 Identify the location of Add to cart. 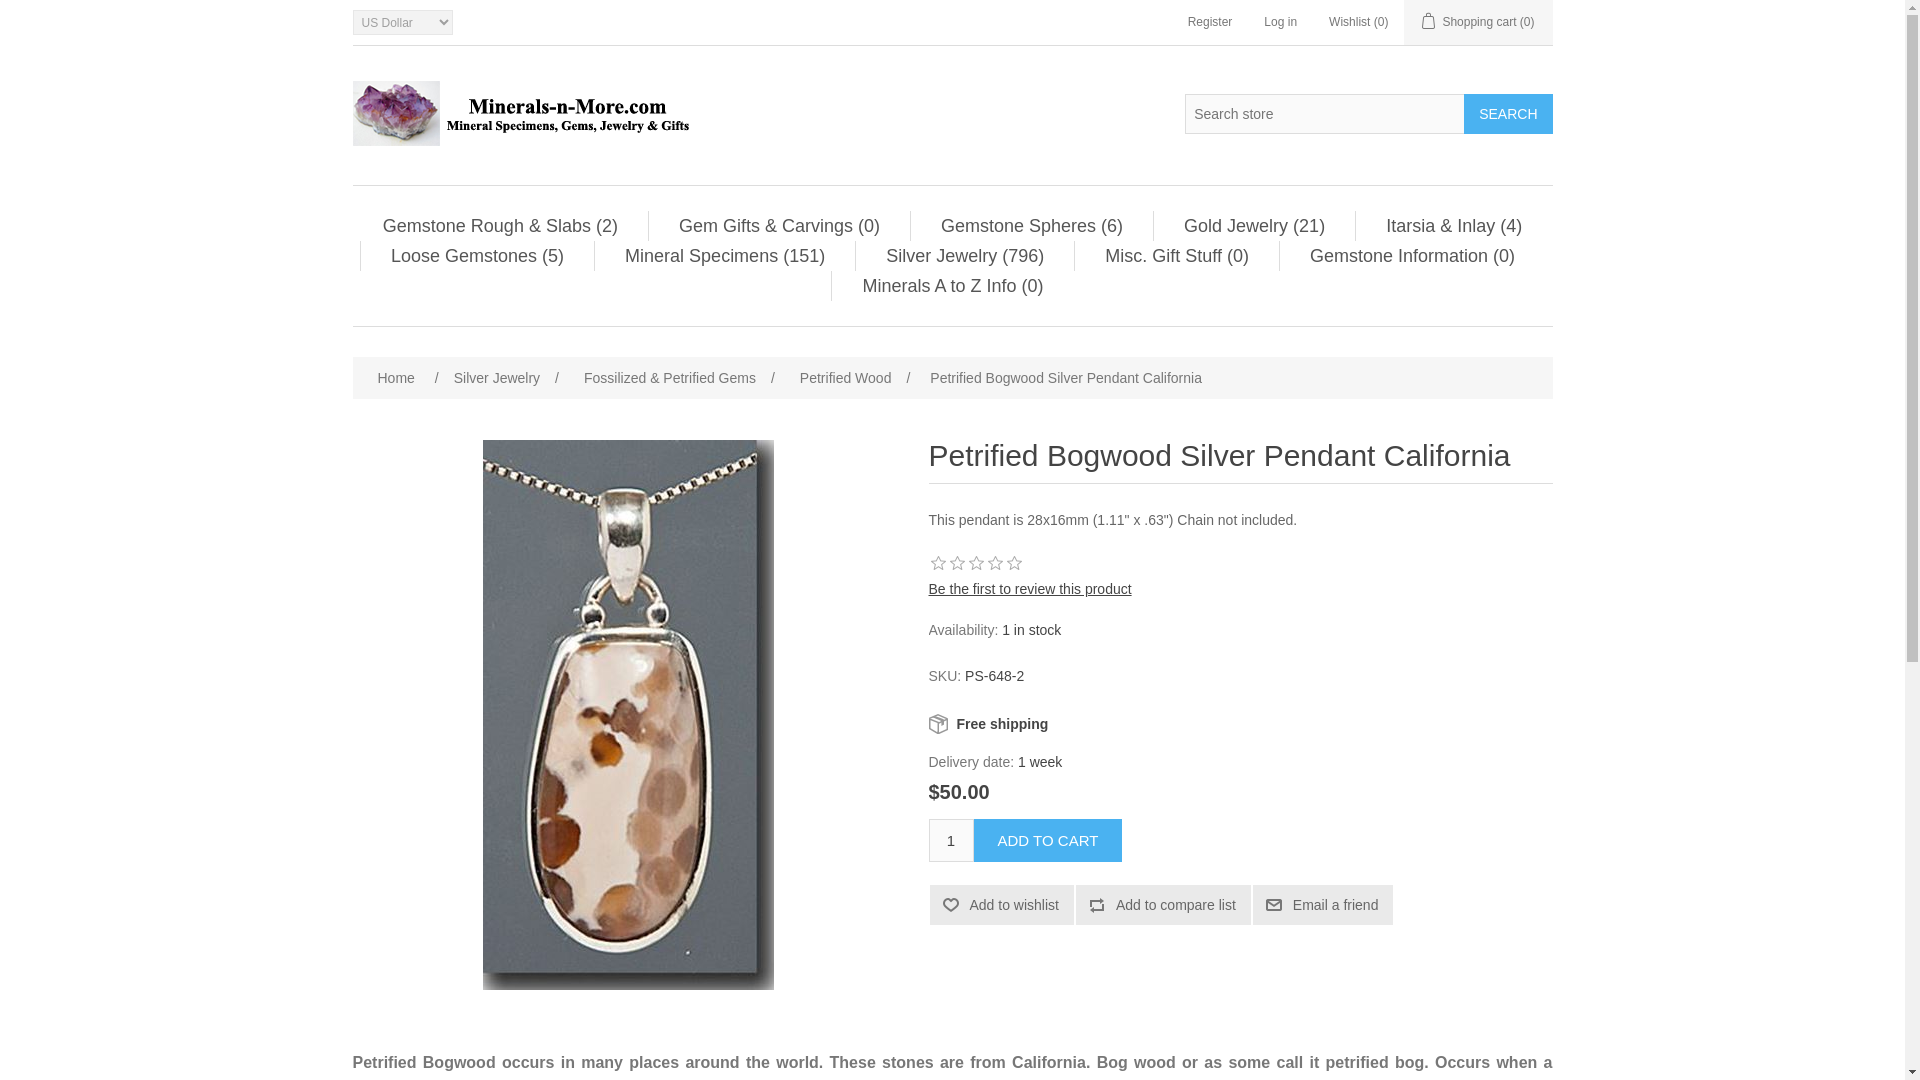
(1048, 840).